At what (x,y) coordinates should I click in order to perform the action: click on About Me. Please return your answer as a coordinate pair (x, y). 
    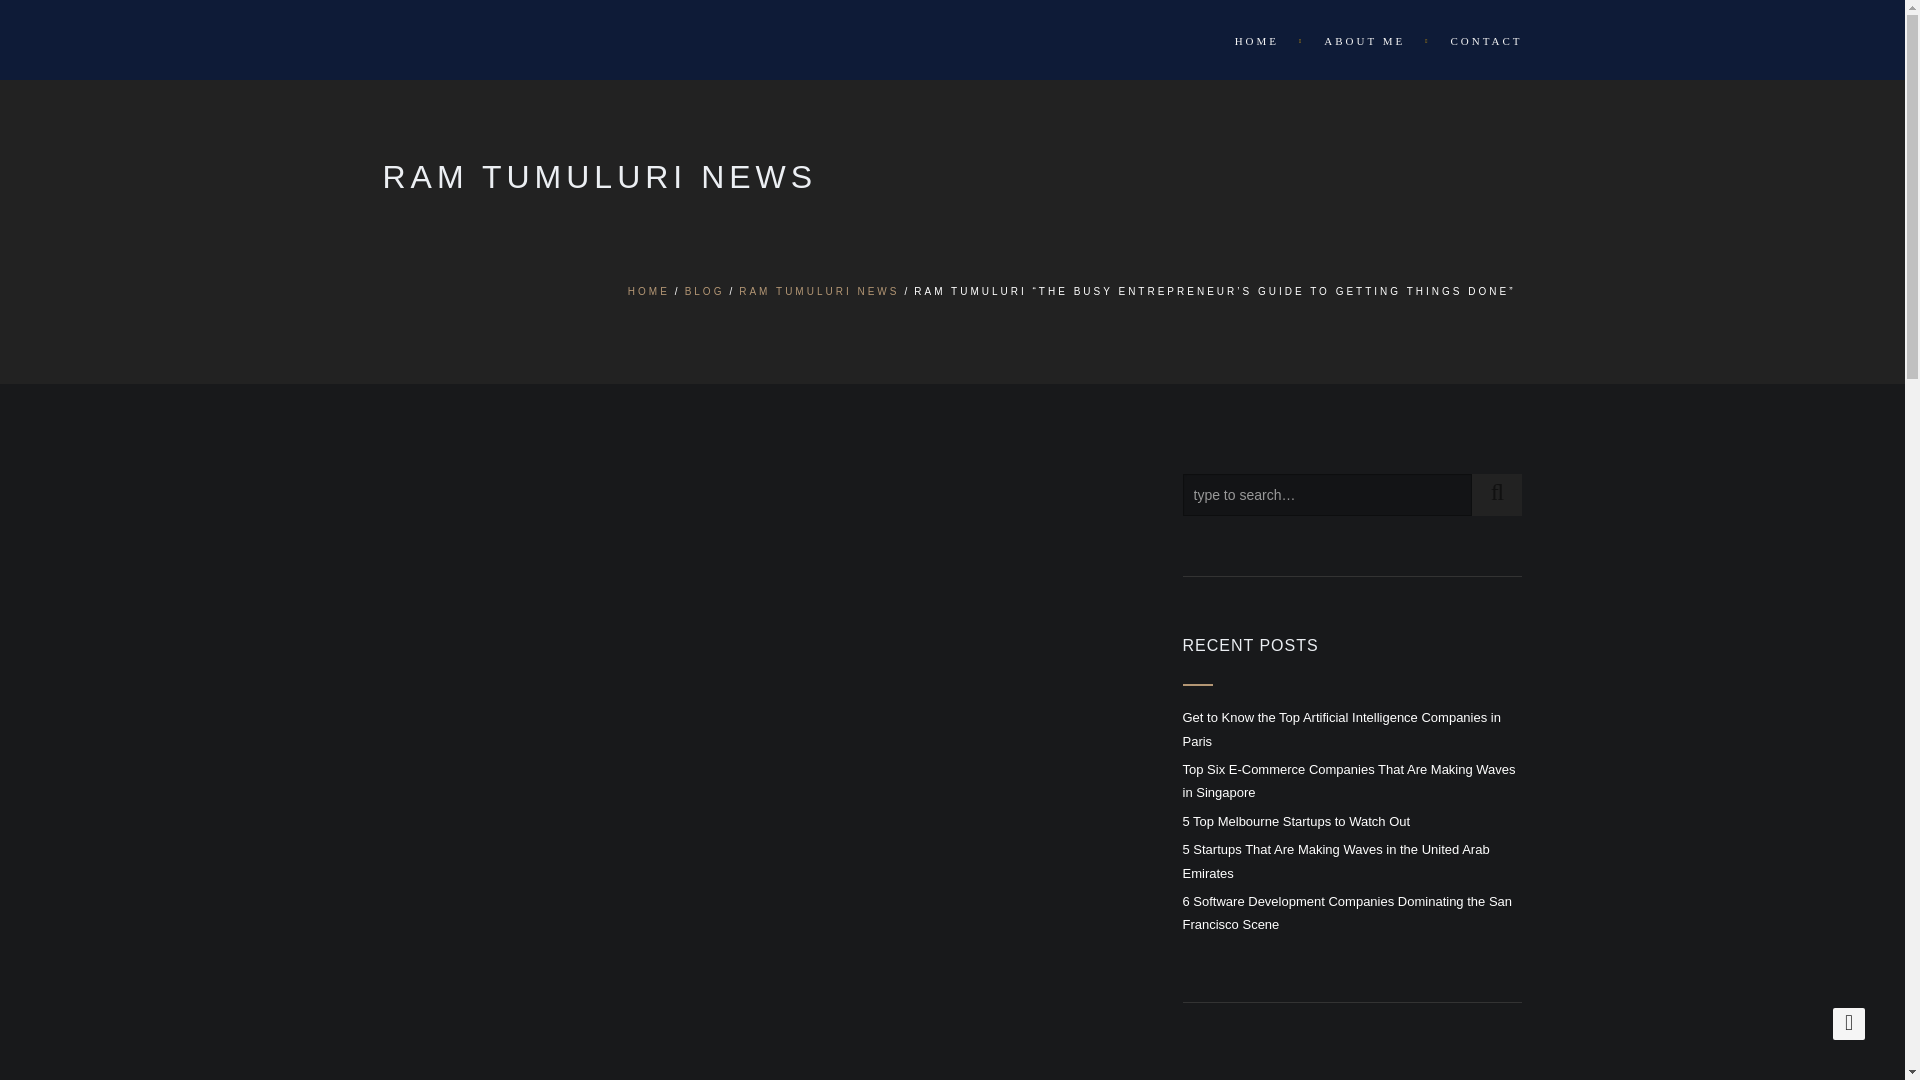
    Looking at the image, I should click on (1366, 40).